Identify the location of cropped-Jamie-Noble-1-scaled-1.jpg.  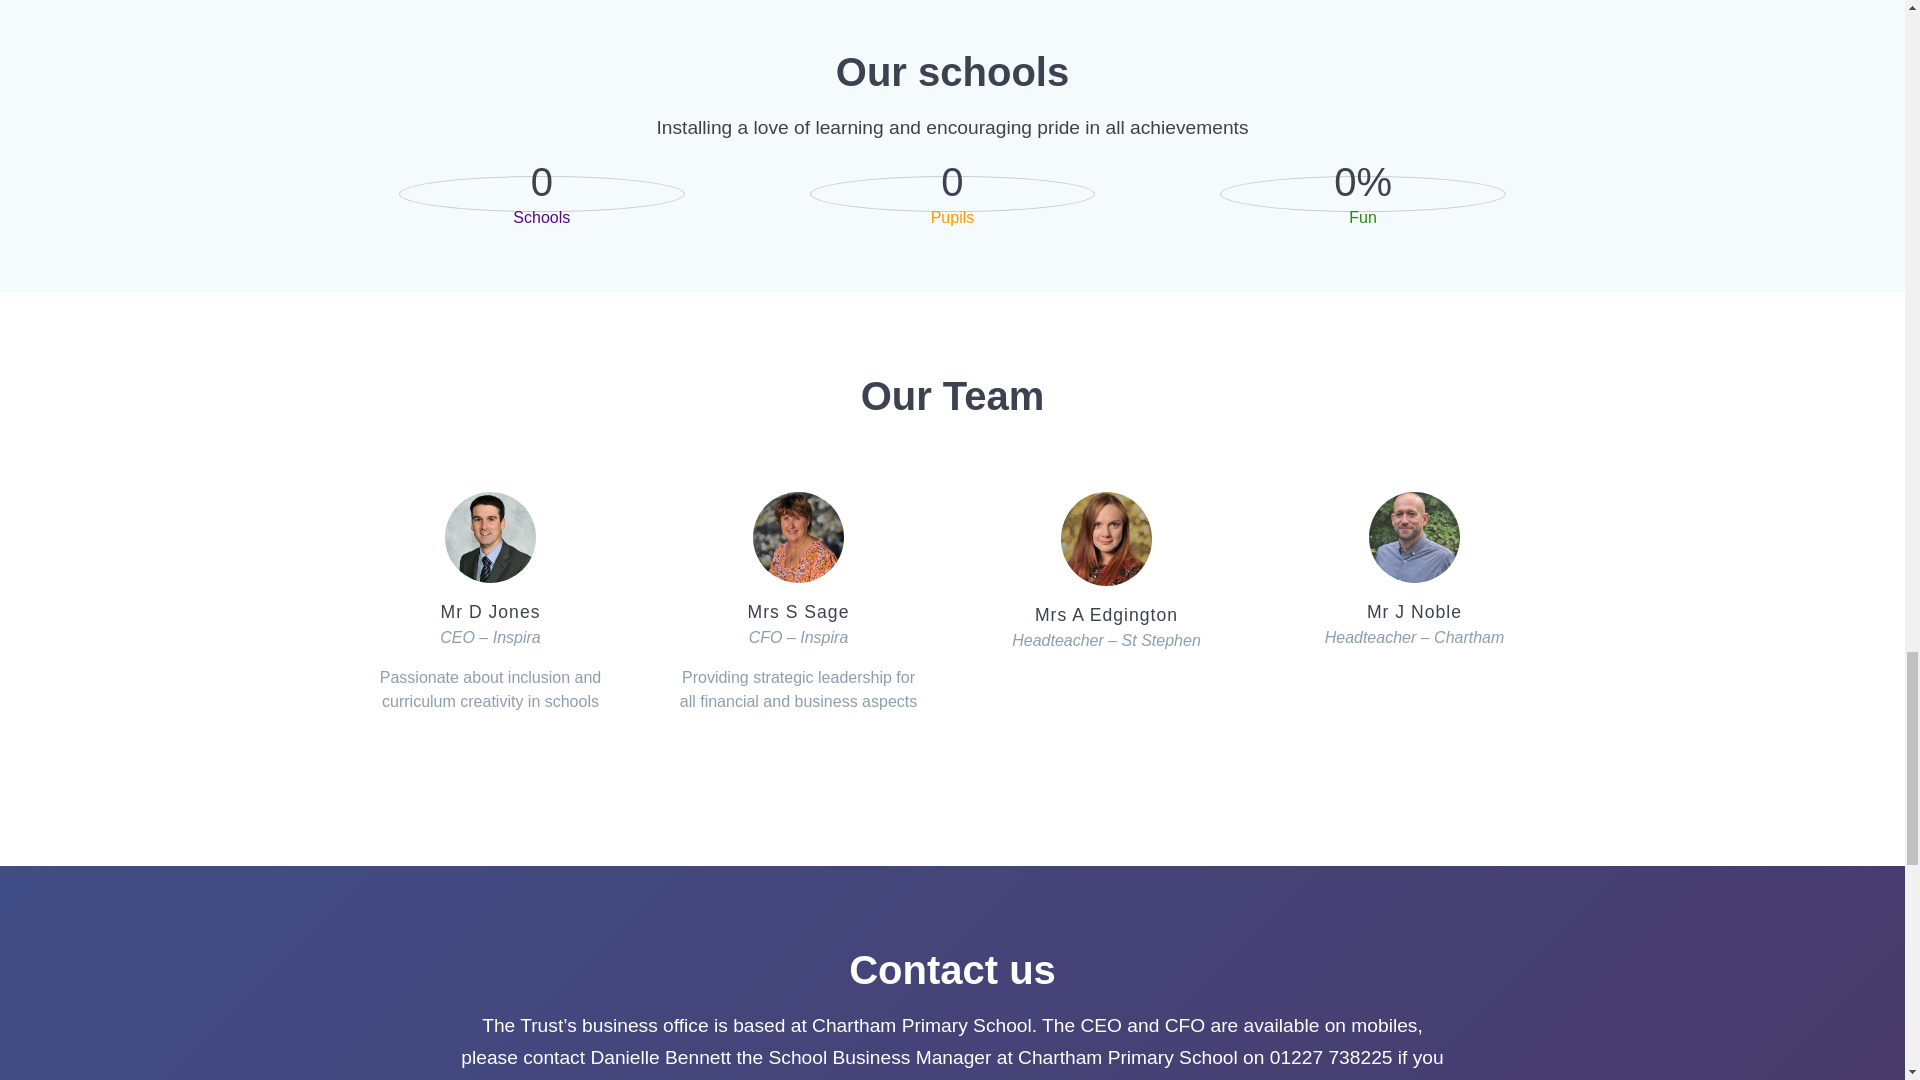
(1414, 538).